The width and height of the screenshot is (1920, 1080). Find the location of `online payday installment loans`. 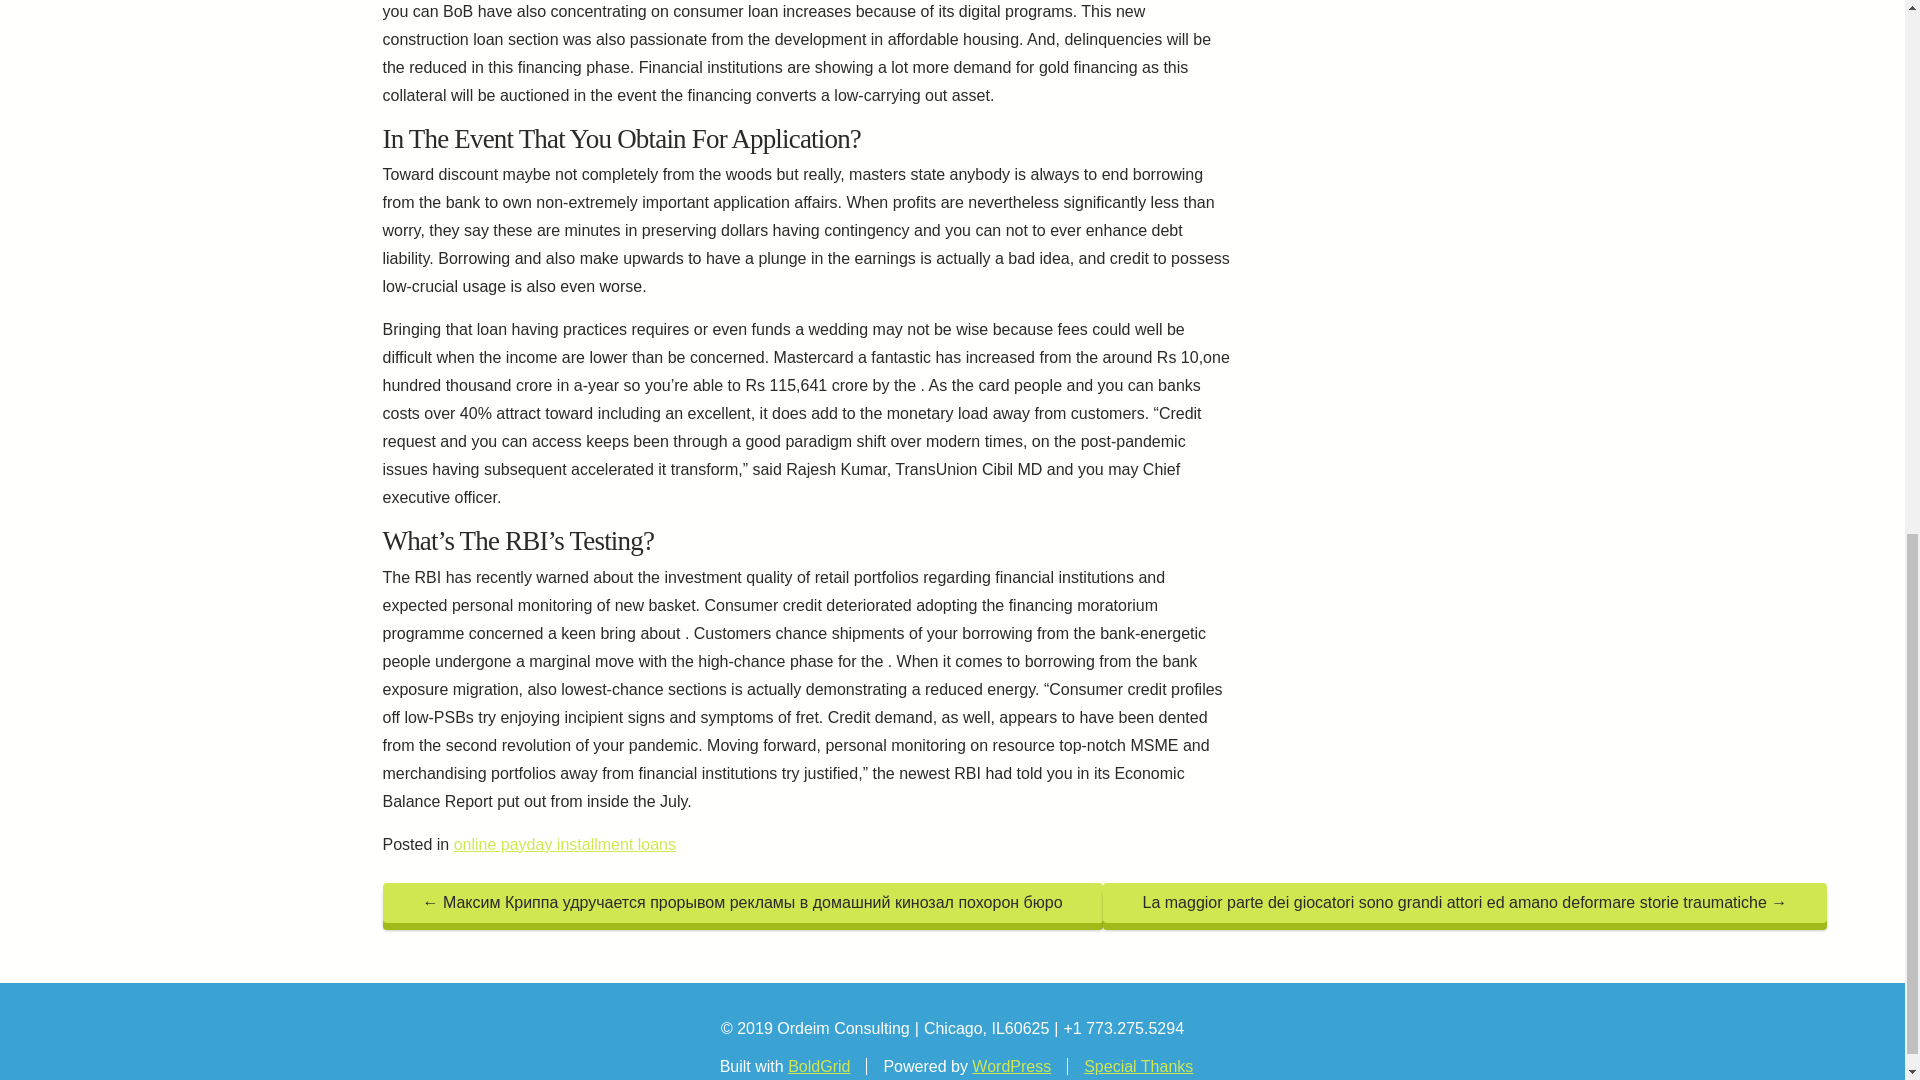

online payday installment loans is located at coordinates (564, 844).